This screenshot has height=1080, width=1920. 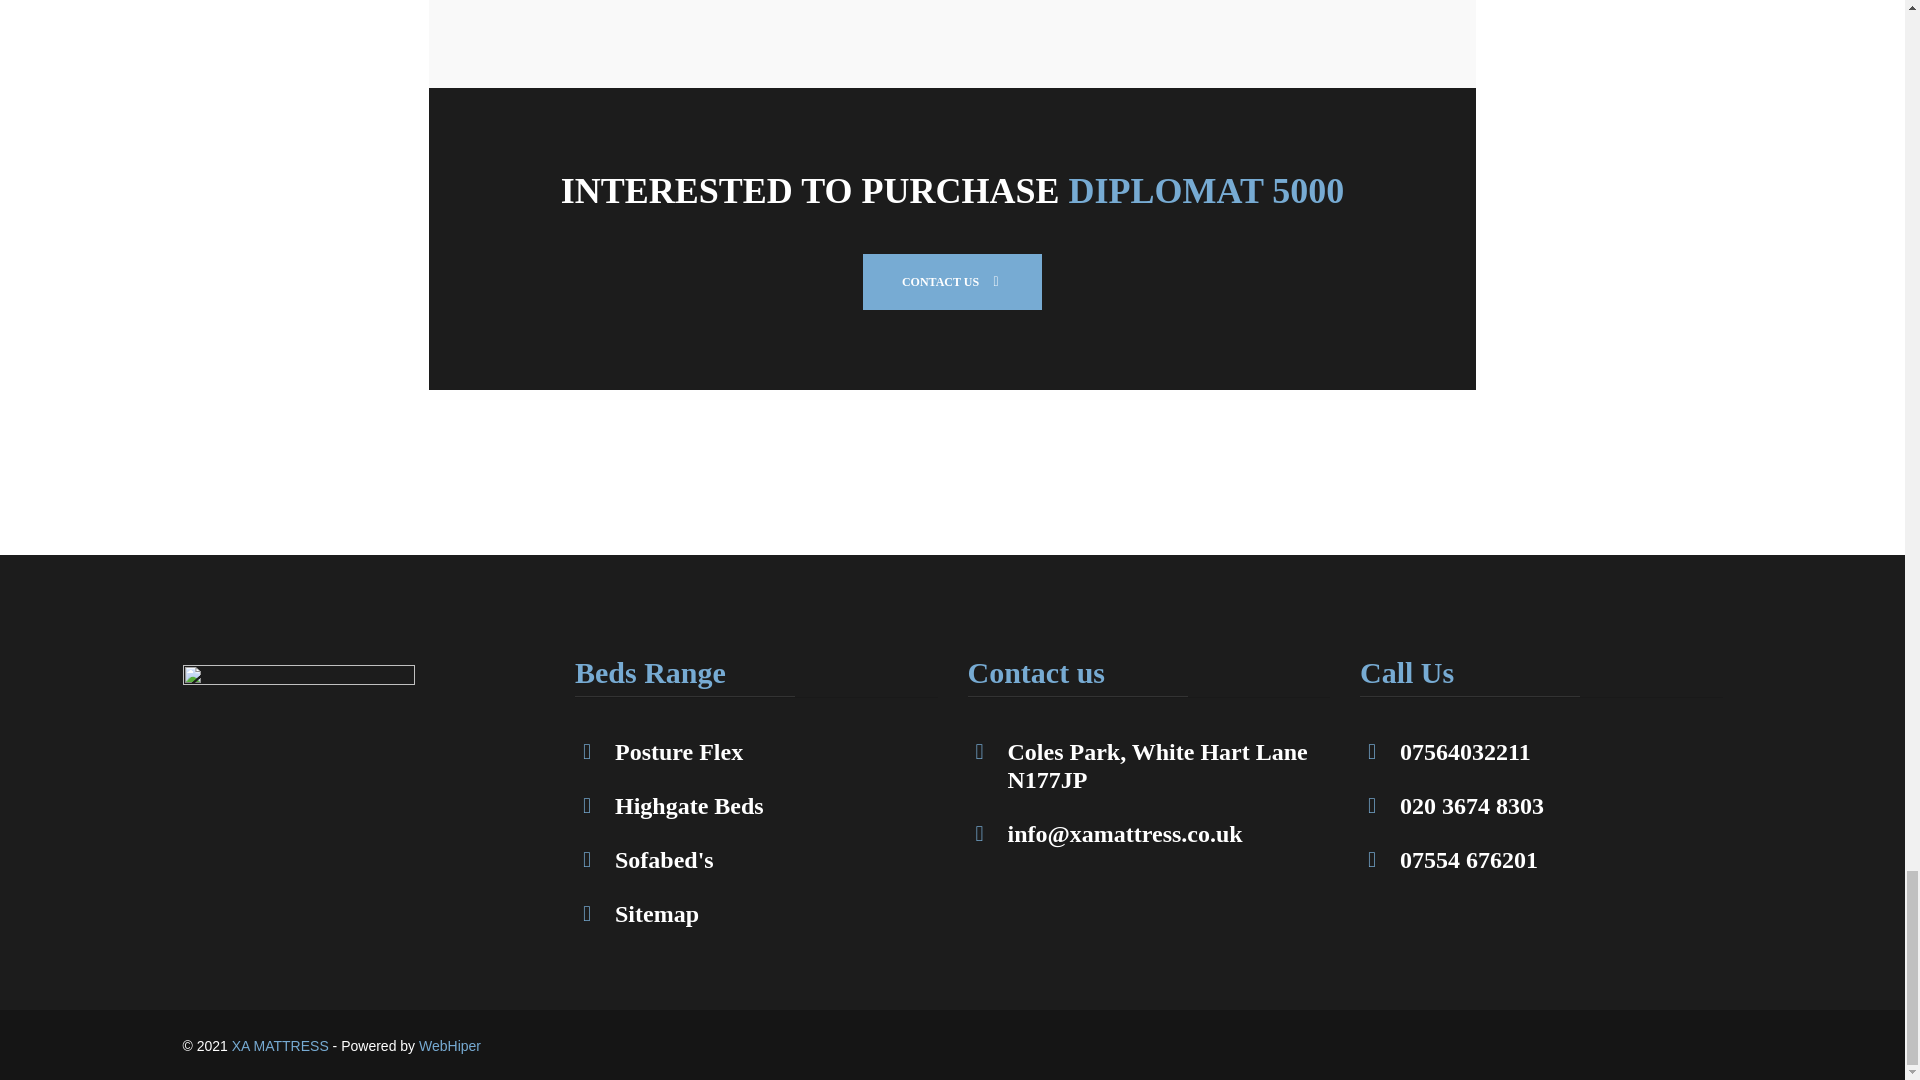 I want to click on 07564032211, so click(x=1464, y=754).